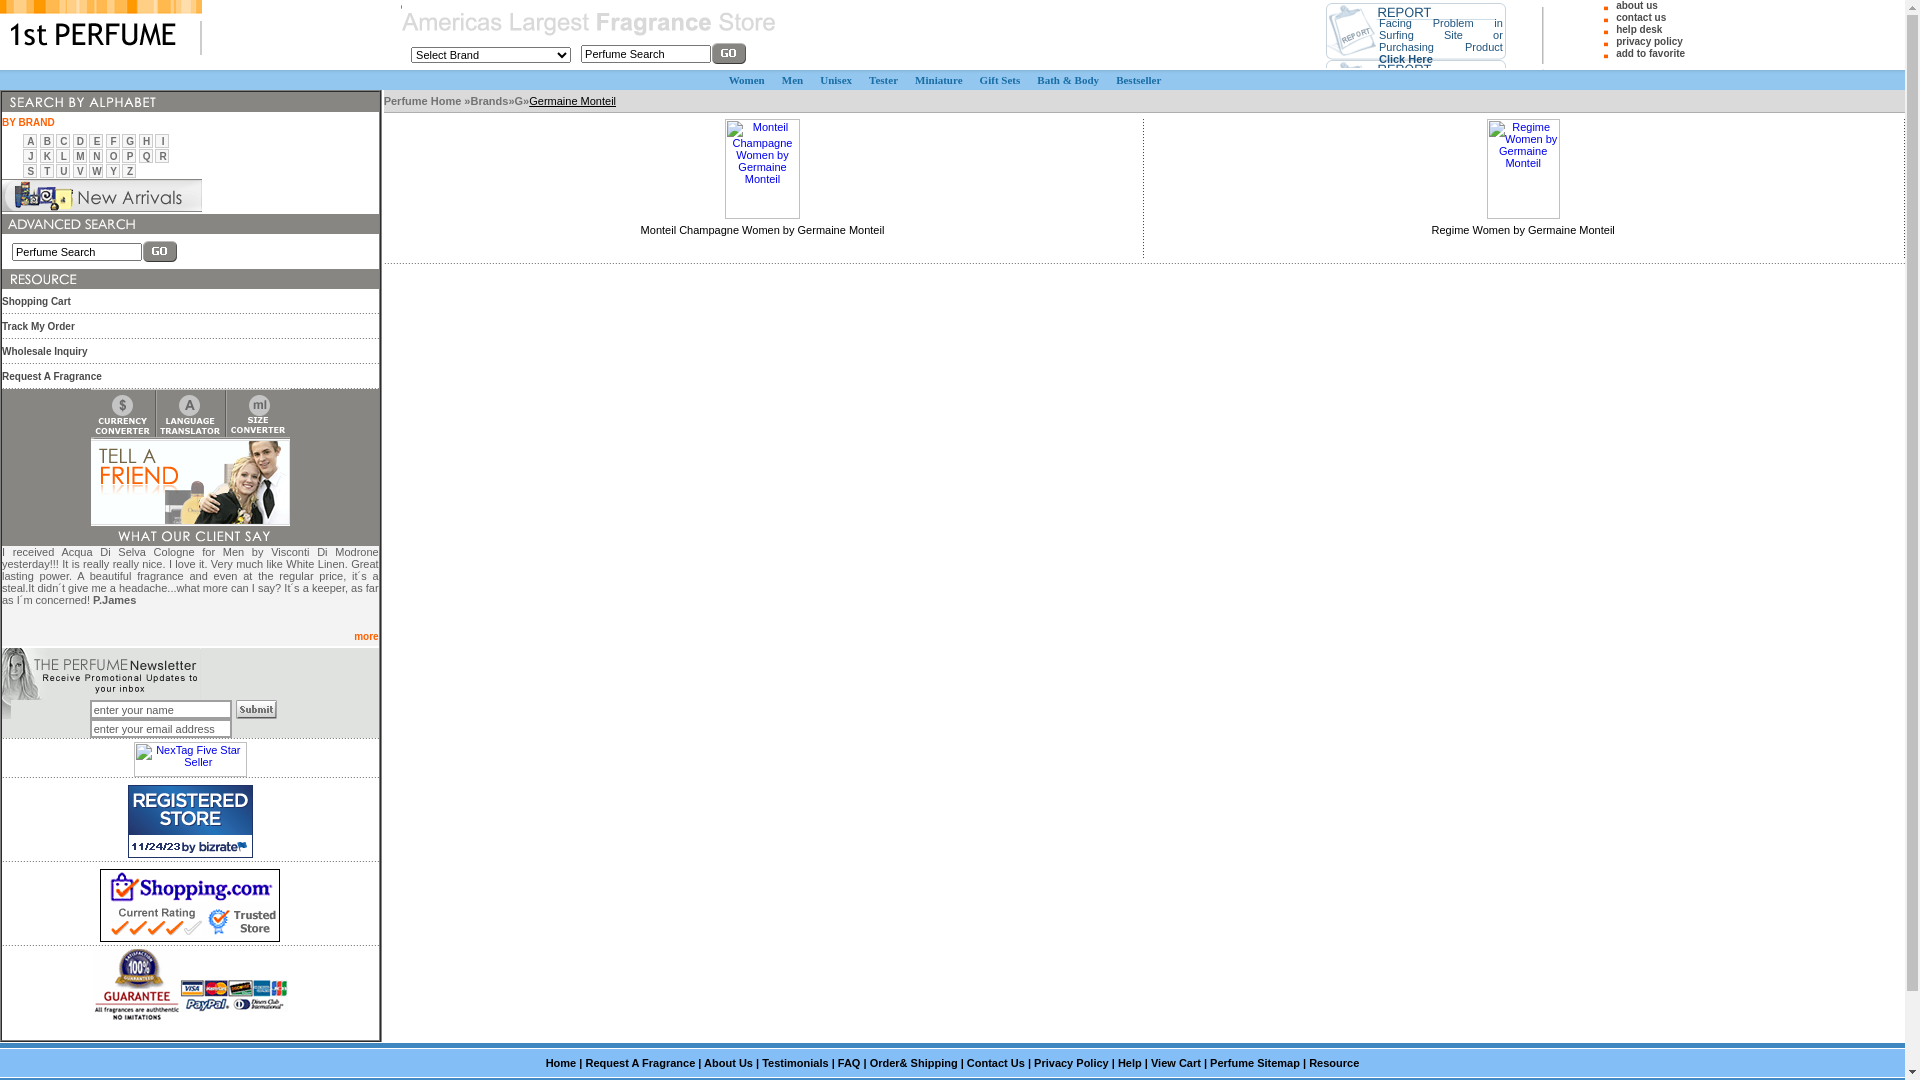 The width and height of the screenshot is (1920, 1080). What do you see at coordinates (1650, 54) in the screenshot?
I see `add to favorite` at bounding box center [1650, 54].